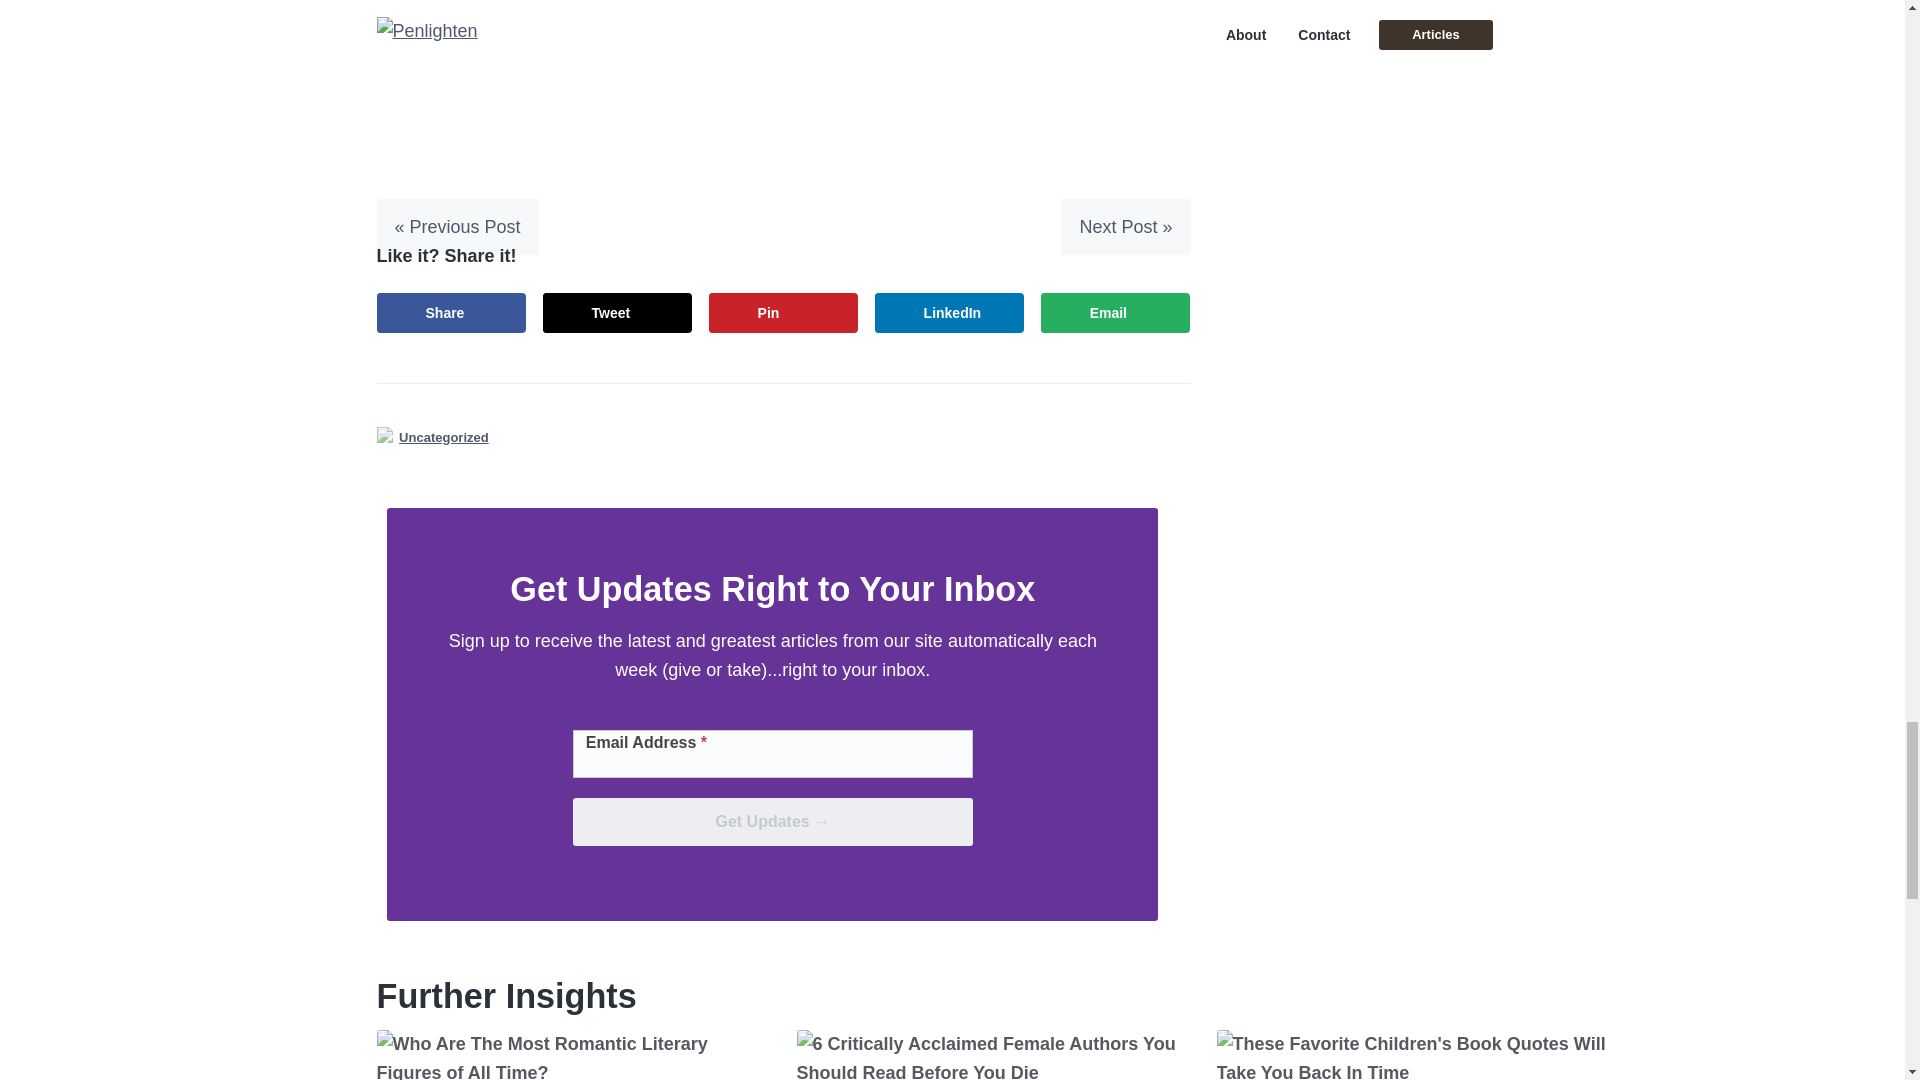  I want to click on Uncategorized, so click(444, 437).